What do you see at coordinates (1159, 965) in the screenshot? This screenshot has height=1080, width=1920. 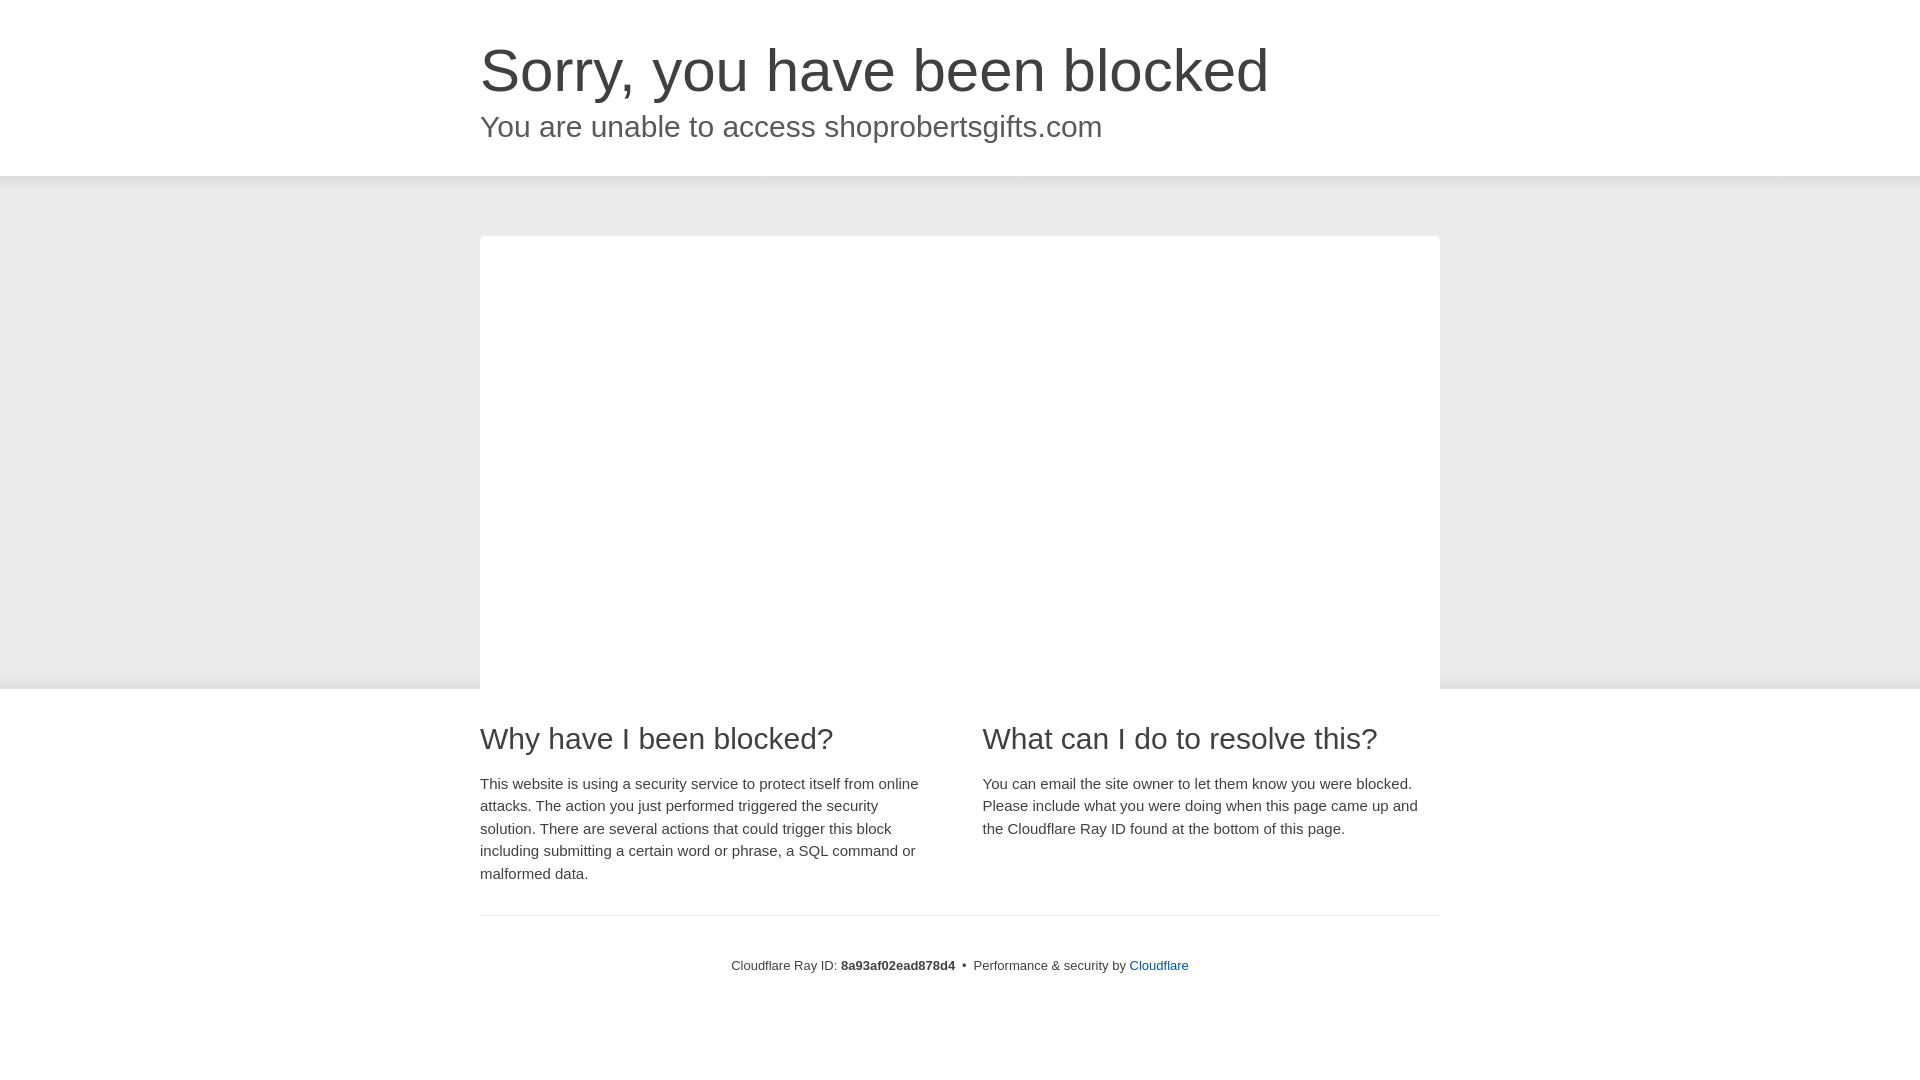 I see `Cloudflare` at bounding box center [1159, 965].